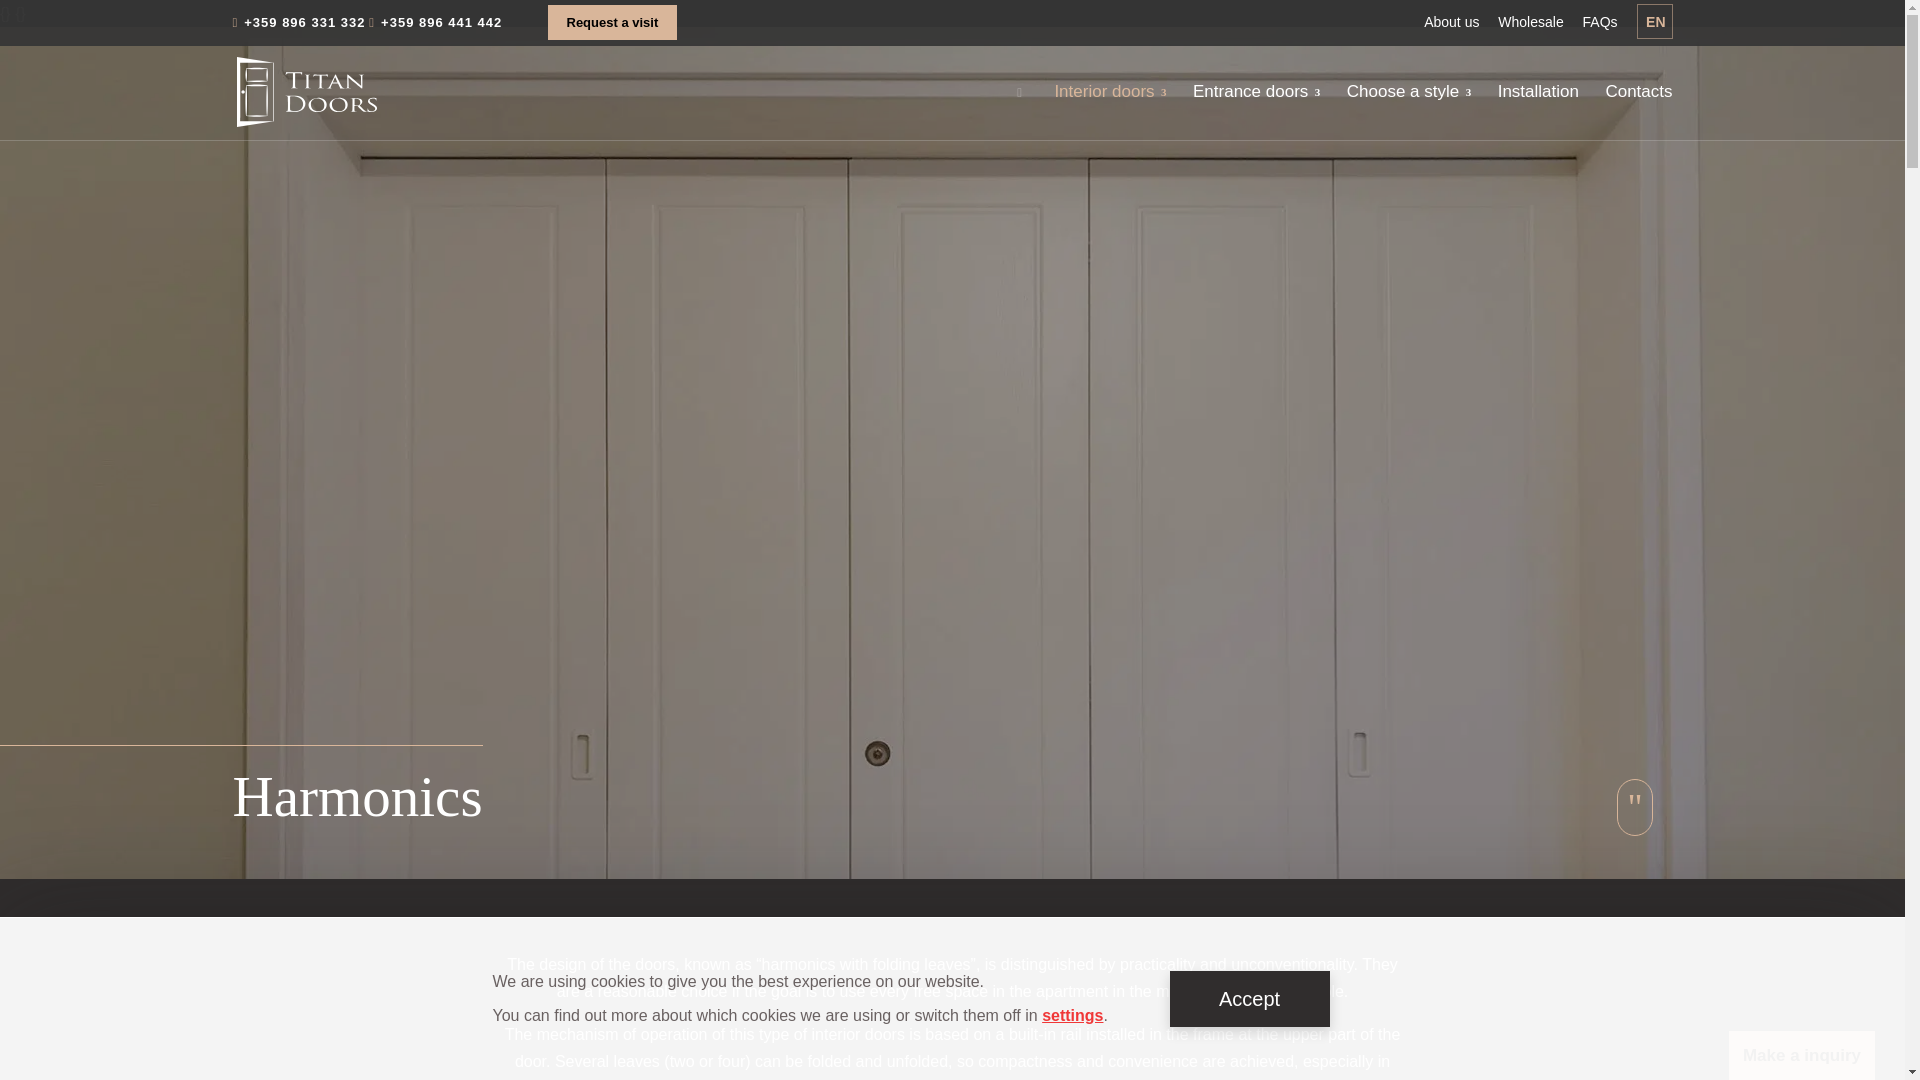 The height and width of the screenshot is (1080, 1920). I want to click on About us, so click(1451, 22).